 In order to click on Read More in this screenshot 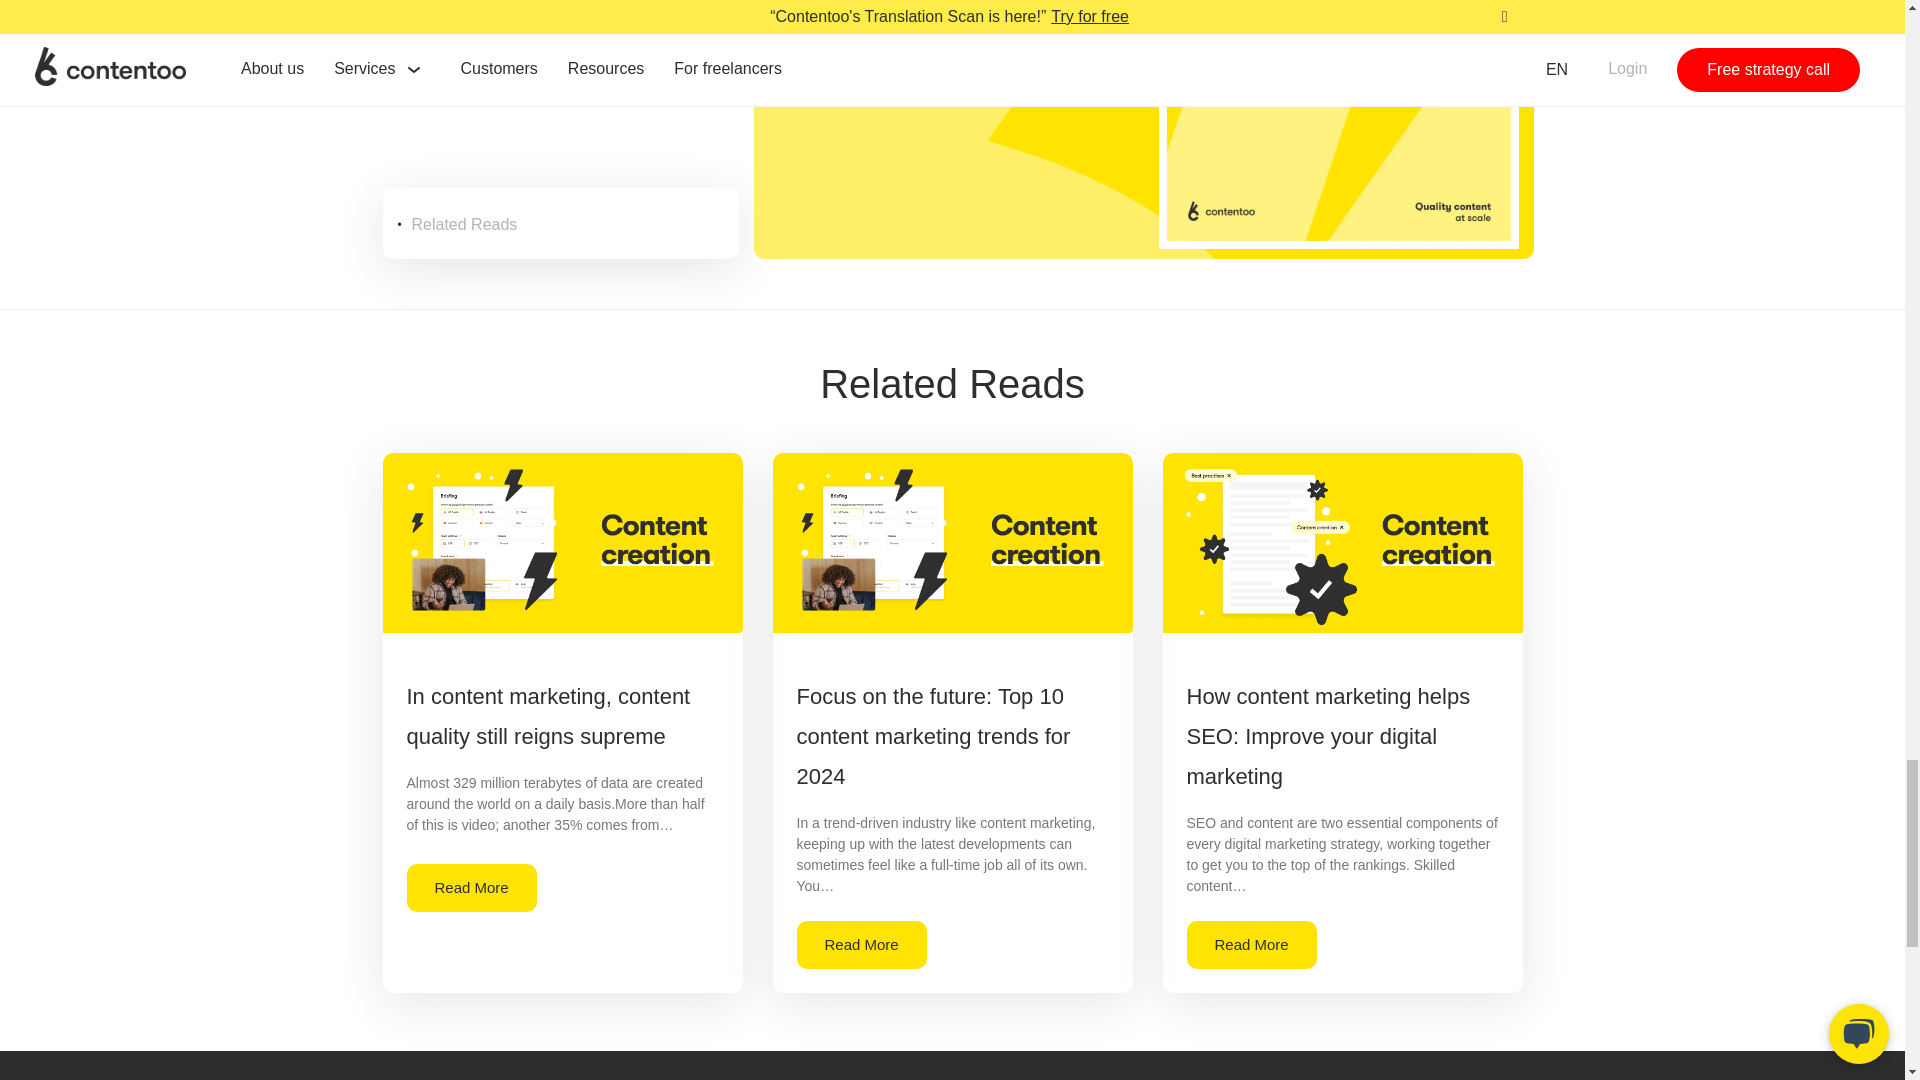, I will do `click(470, 888)`.